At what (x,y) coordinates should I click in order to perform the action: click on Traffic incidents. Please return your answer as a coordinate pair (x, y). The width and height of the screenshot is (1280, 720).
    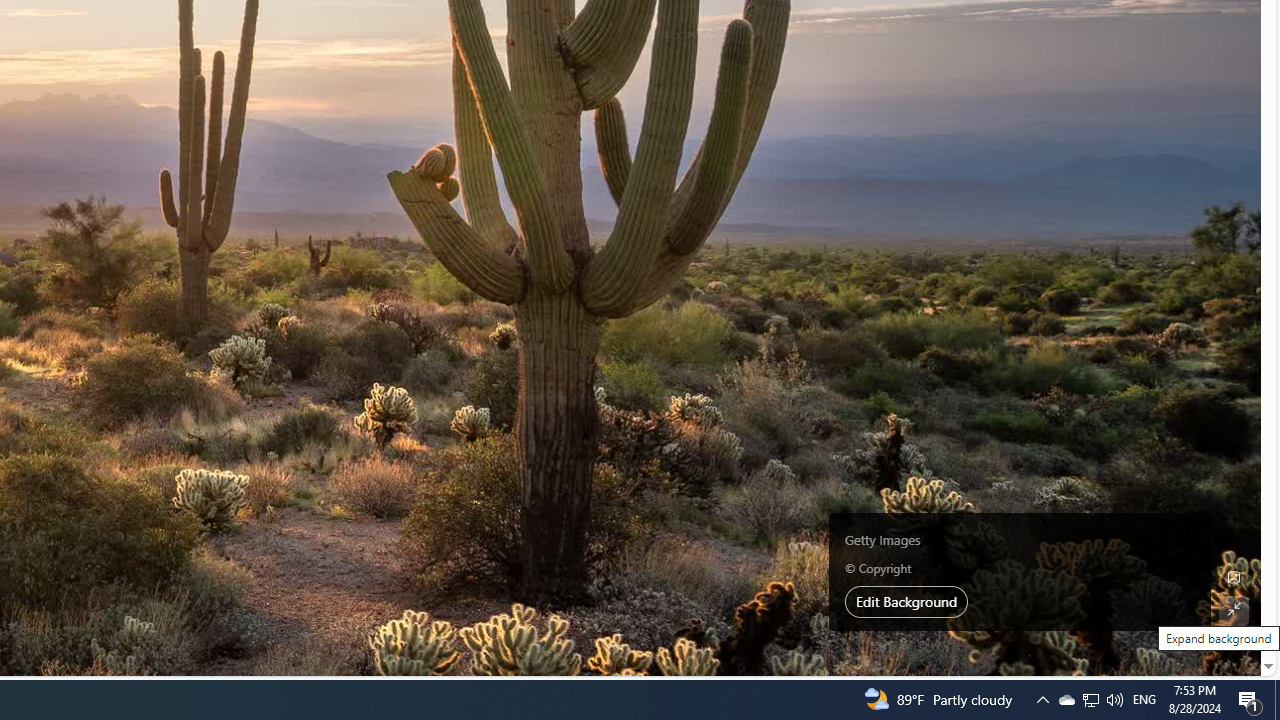
    Looking at the image, I should click on (556, 543).